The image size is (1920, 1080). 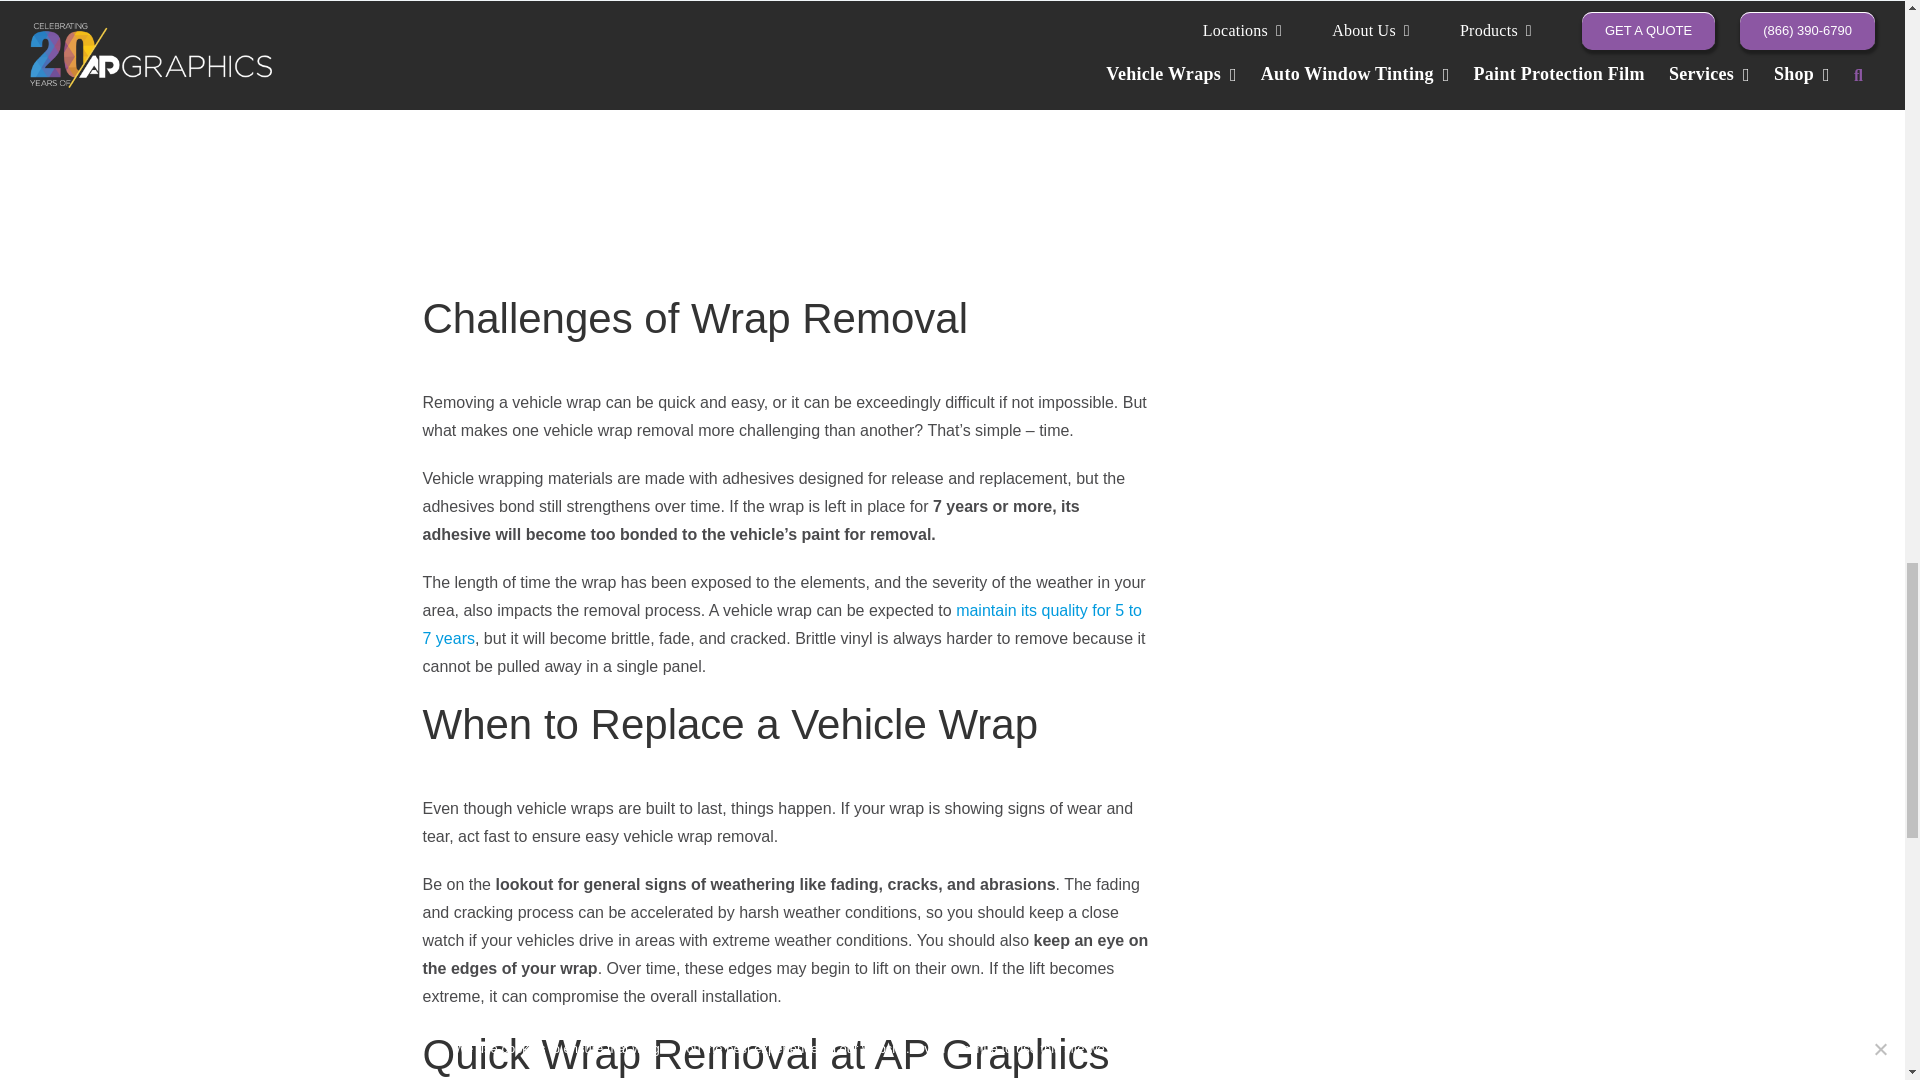 What do you see at coordinates (785, 132) in the screenshot?
I see `vehicle-wrap-removal-how-it-works-ap-corp-ap-graphics` at bounding box center [785, 132].